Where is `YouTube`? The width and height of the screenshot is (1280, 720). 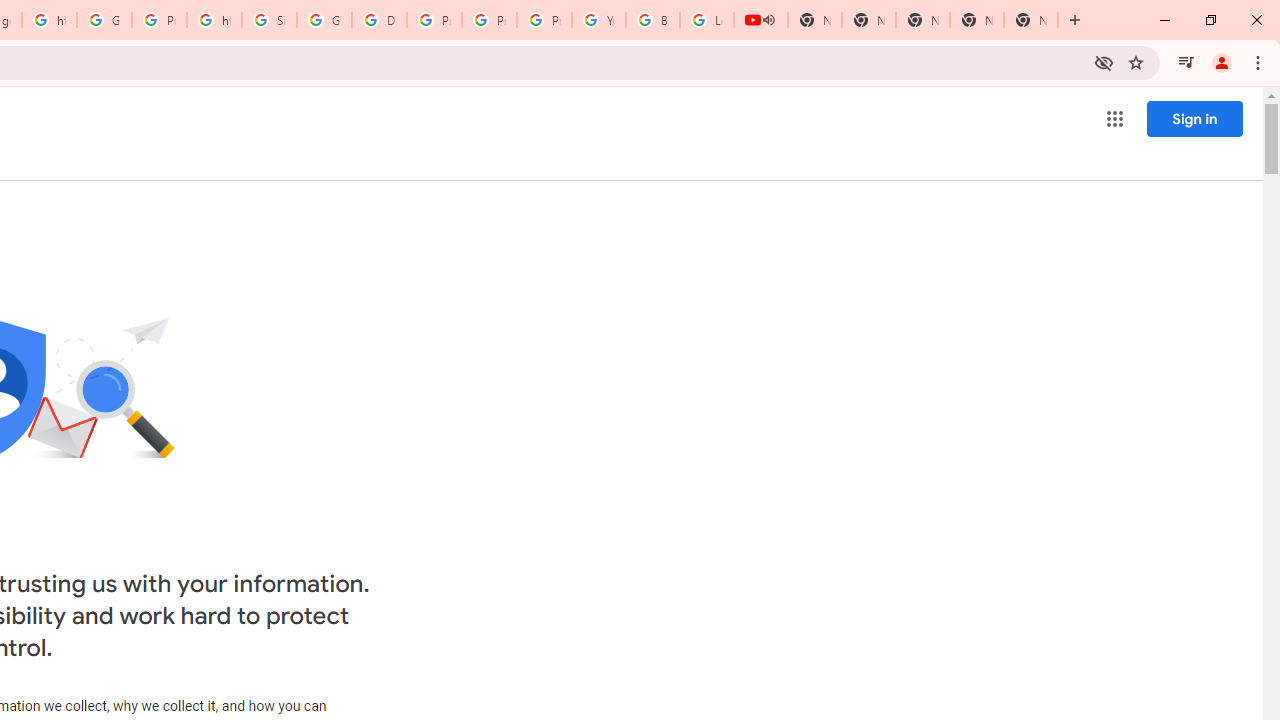
YouTube is located at coordinates (598, 20).